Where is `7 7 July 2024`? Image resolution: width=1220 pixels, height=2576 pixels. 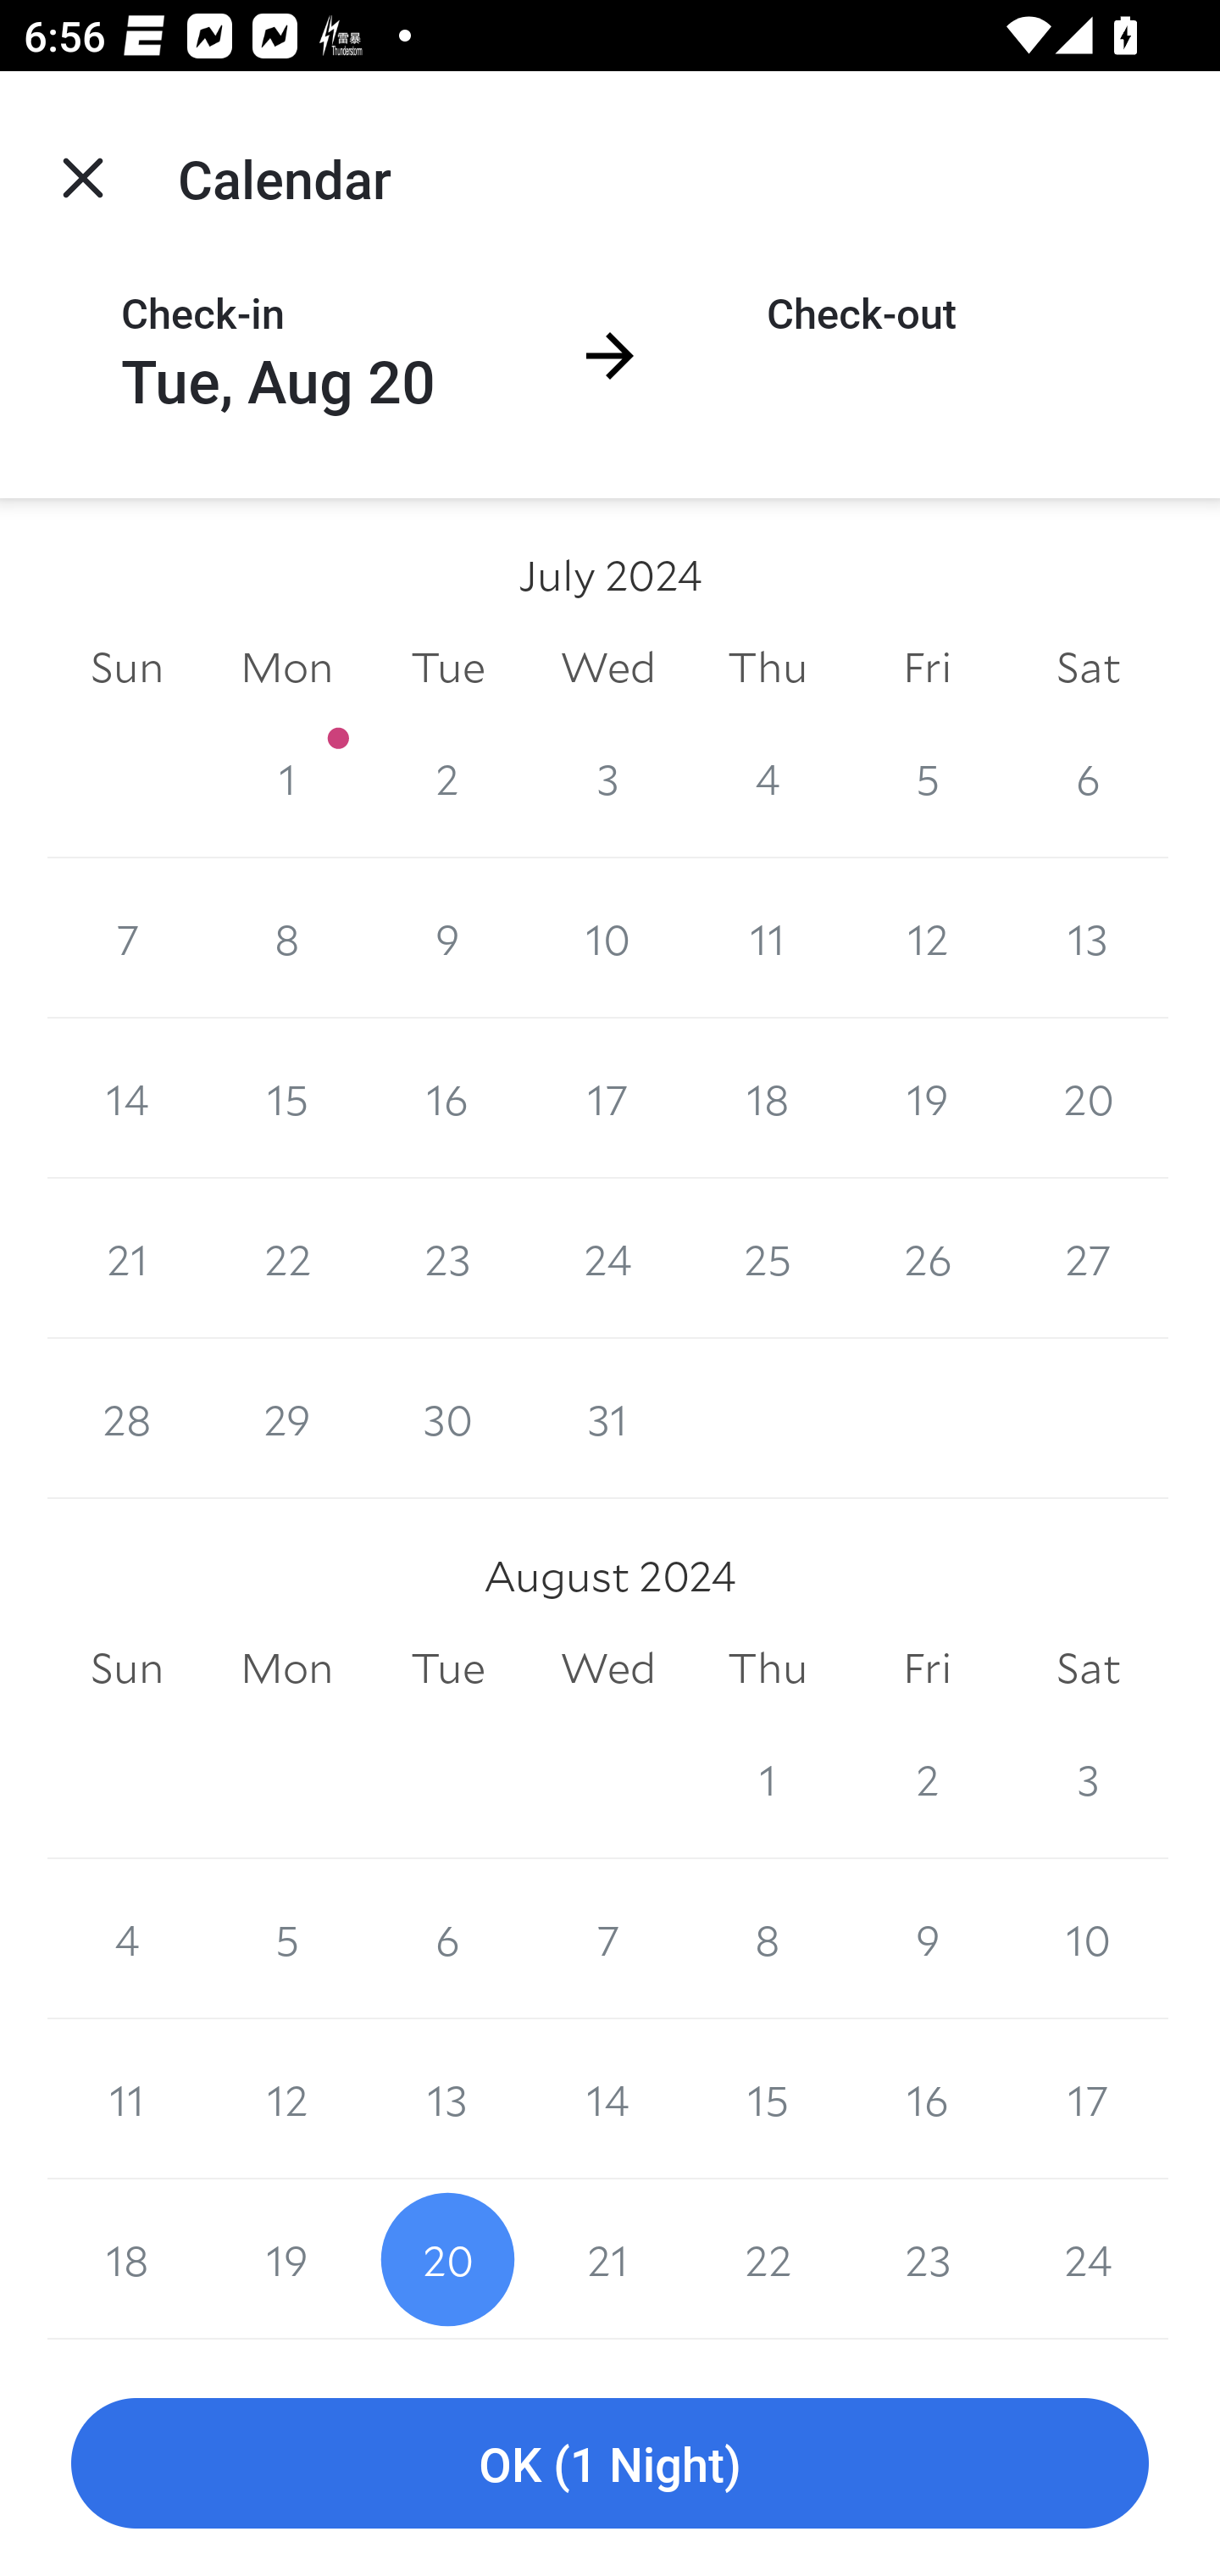 7 7 July 2024 is located at coordinates (127, 937).